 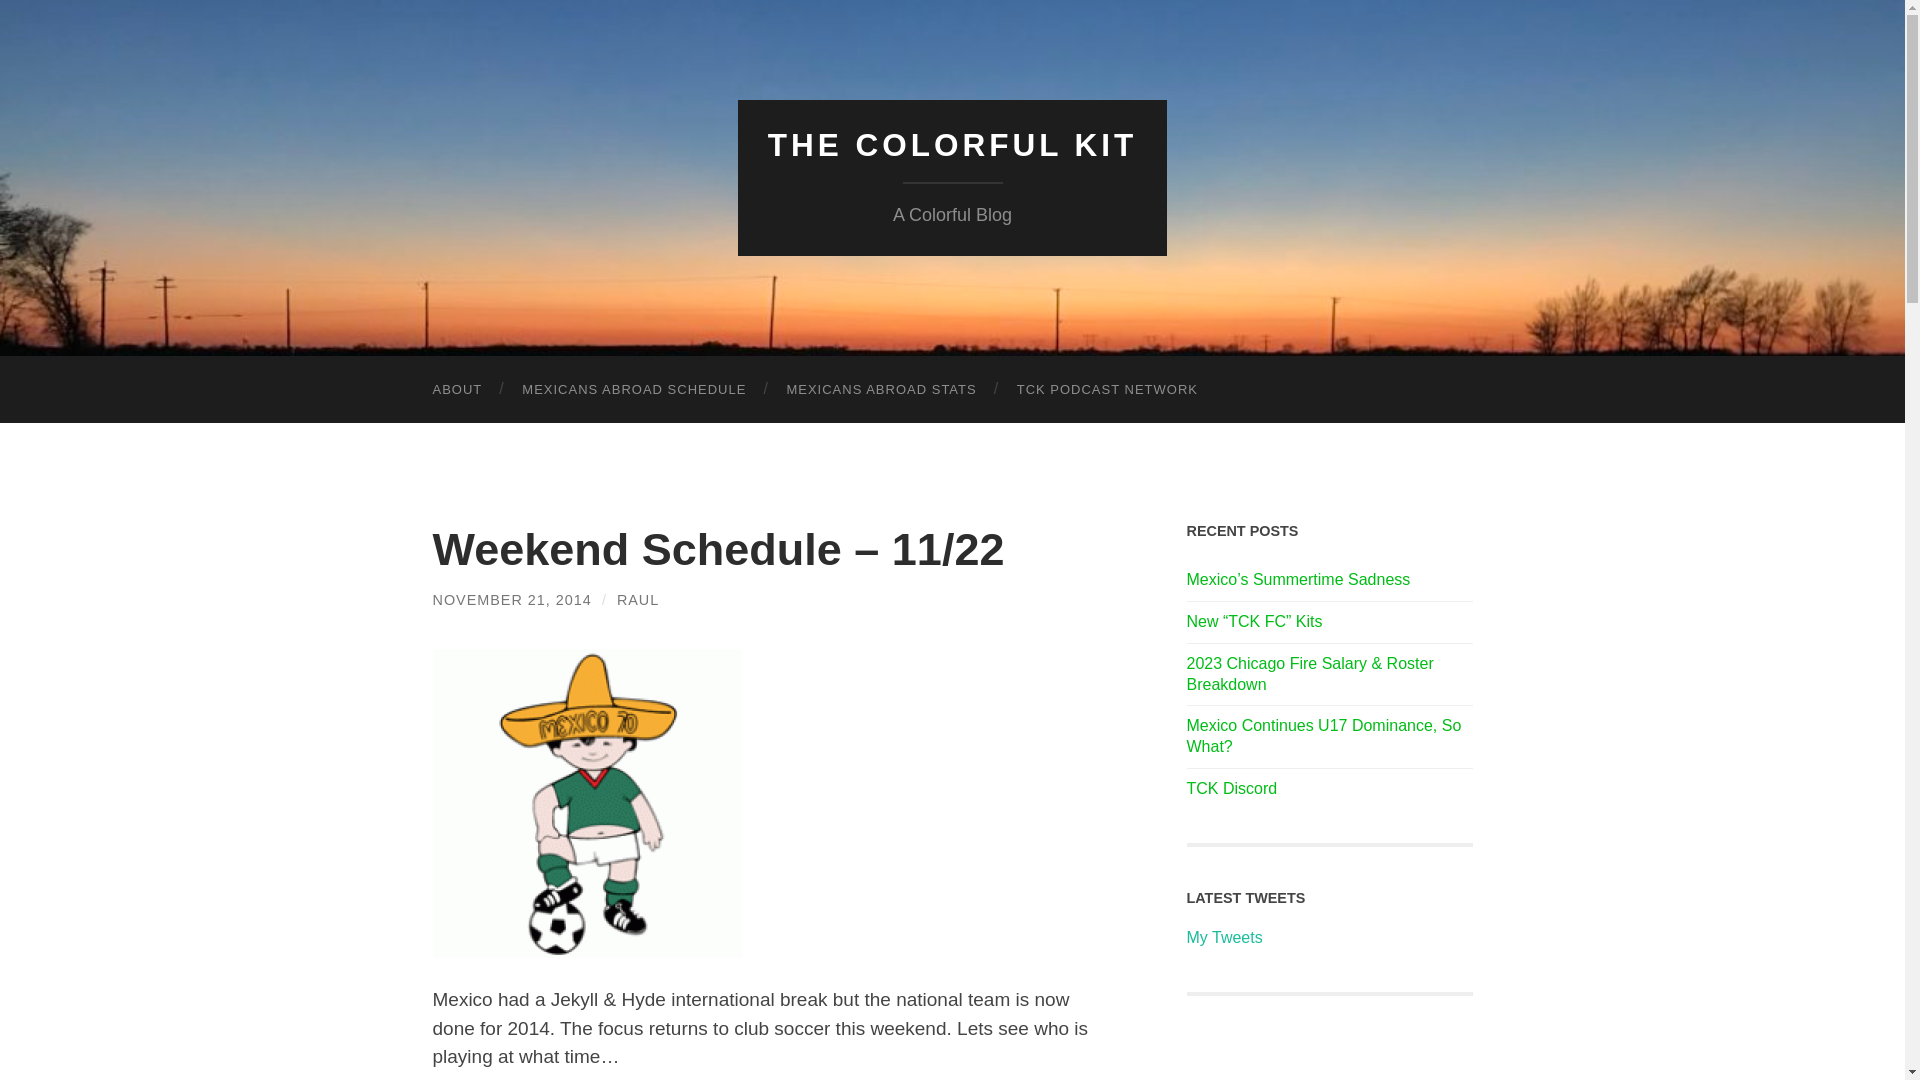 What do you see at coordinates (637, 600) in the screenshot?
I see `RAUL` at bounding box center [637, 600].